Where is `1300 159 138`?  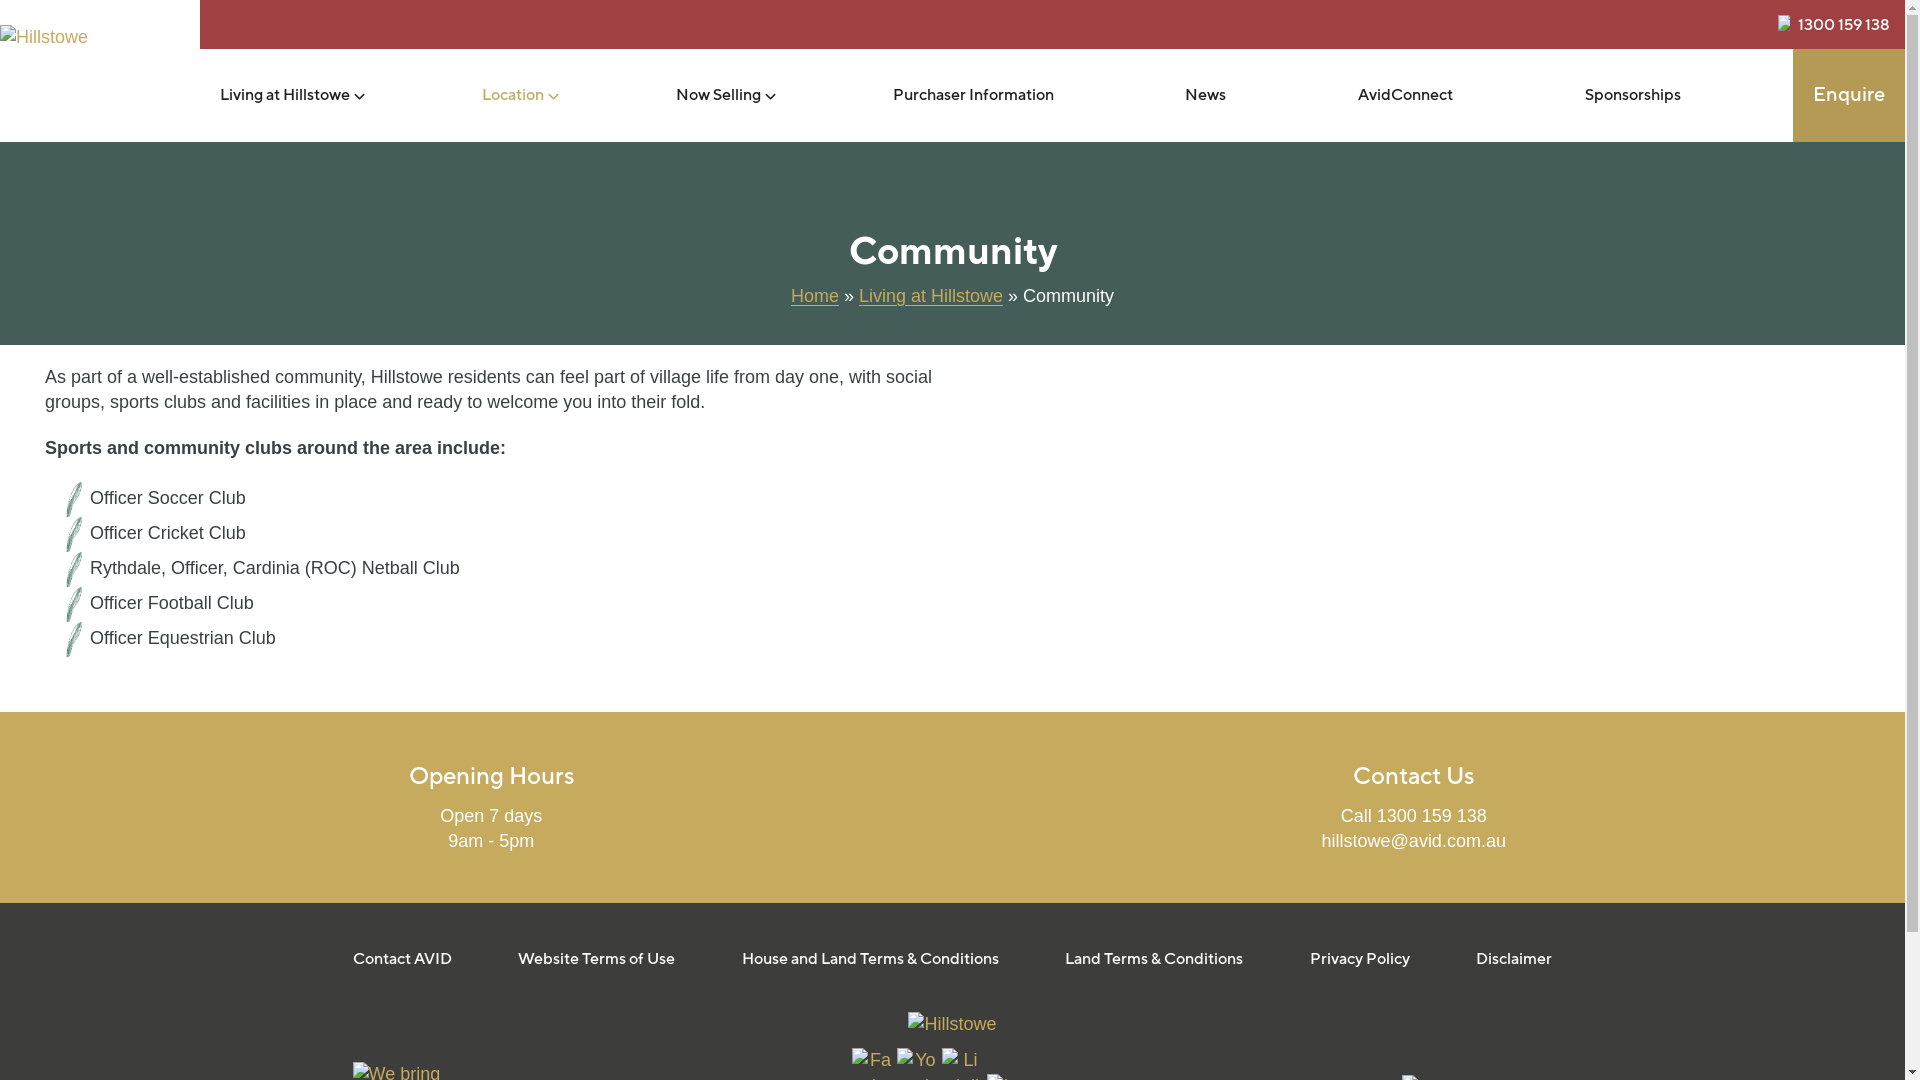 1300 159 138 is located at coordinates (1432, 816).